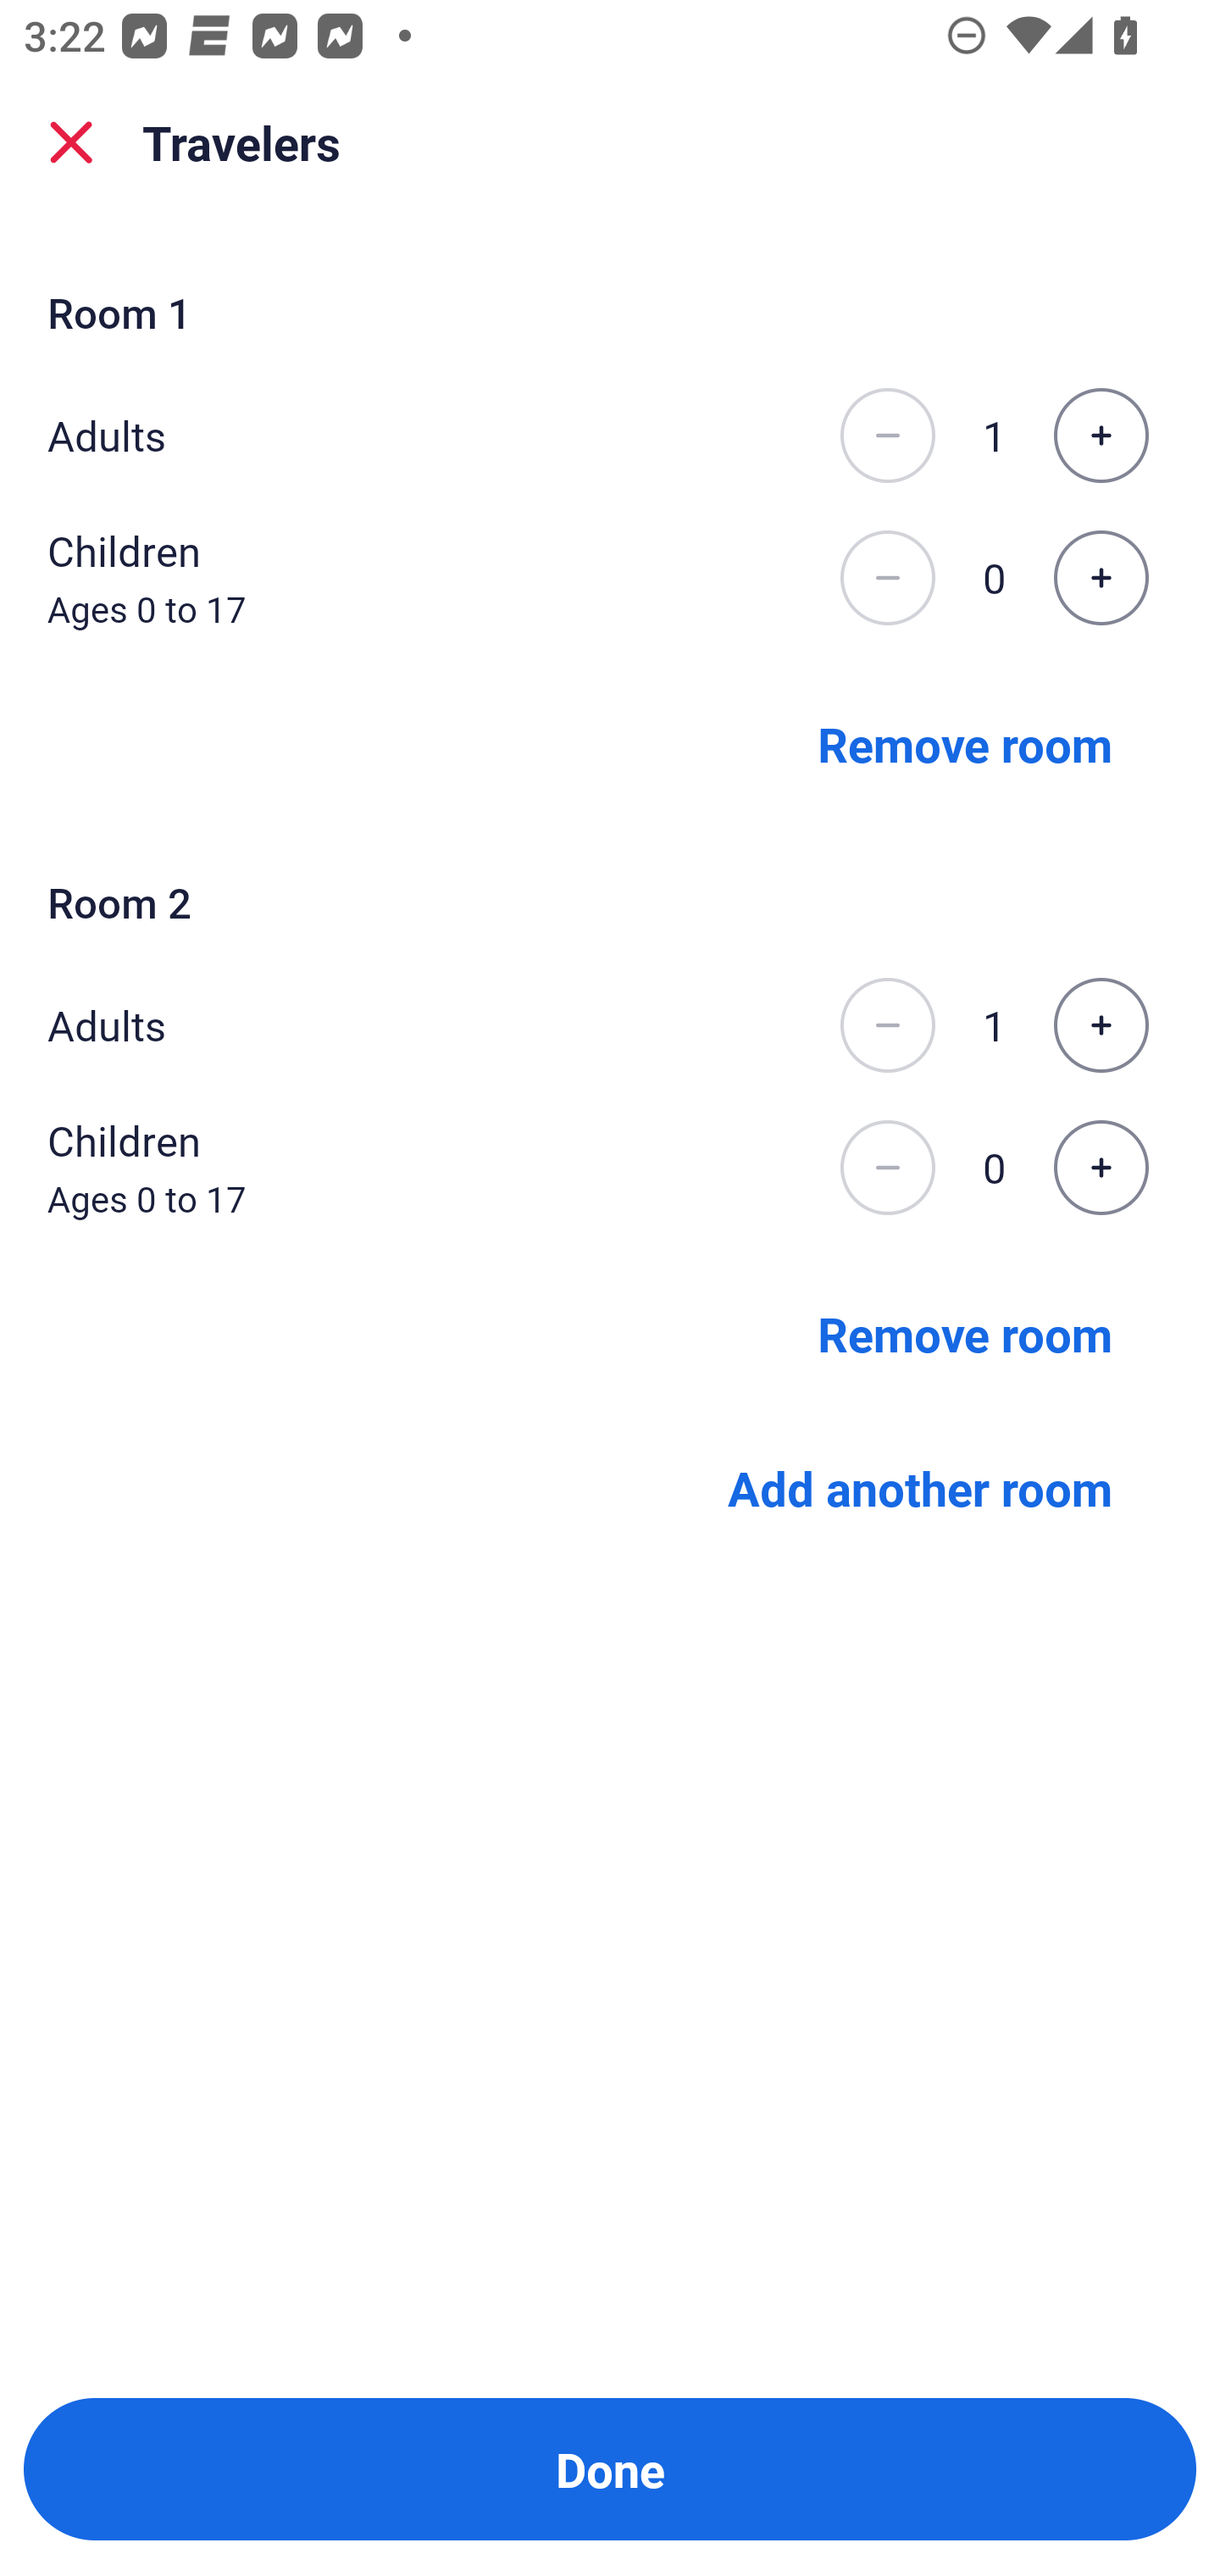 The image size is (1220, 2576). Describe the element at coordinates (920, 1488) in the screenshot. I see `Add another room` at that location.